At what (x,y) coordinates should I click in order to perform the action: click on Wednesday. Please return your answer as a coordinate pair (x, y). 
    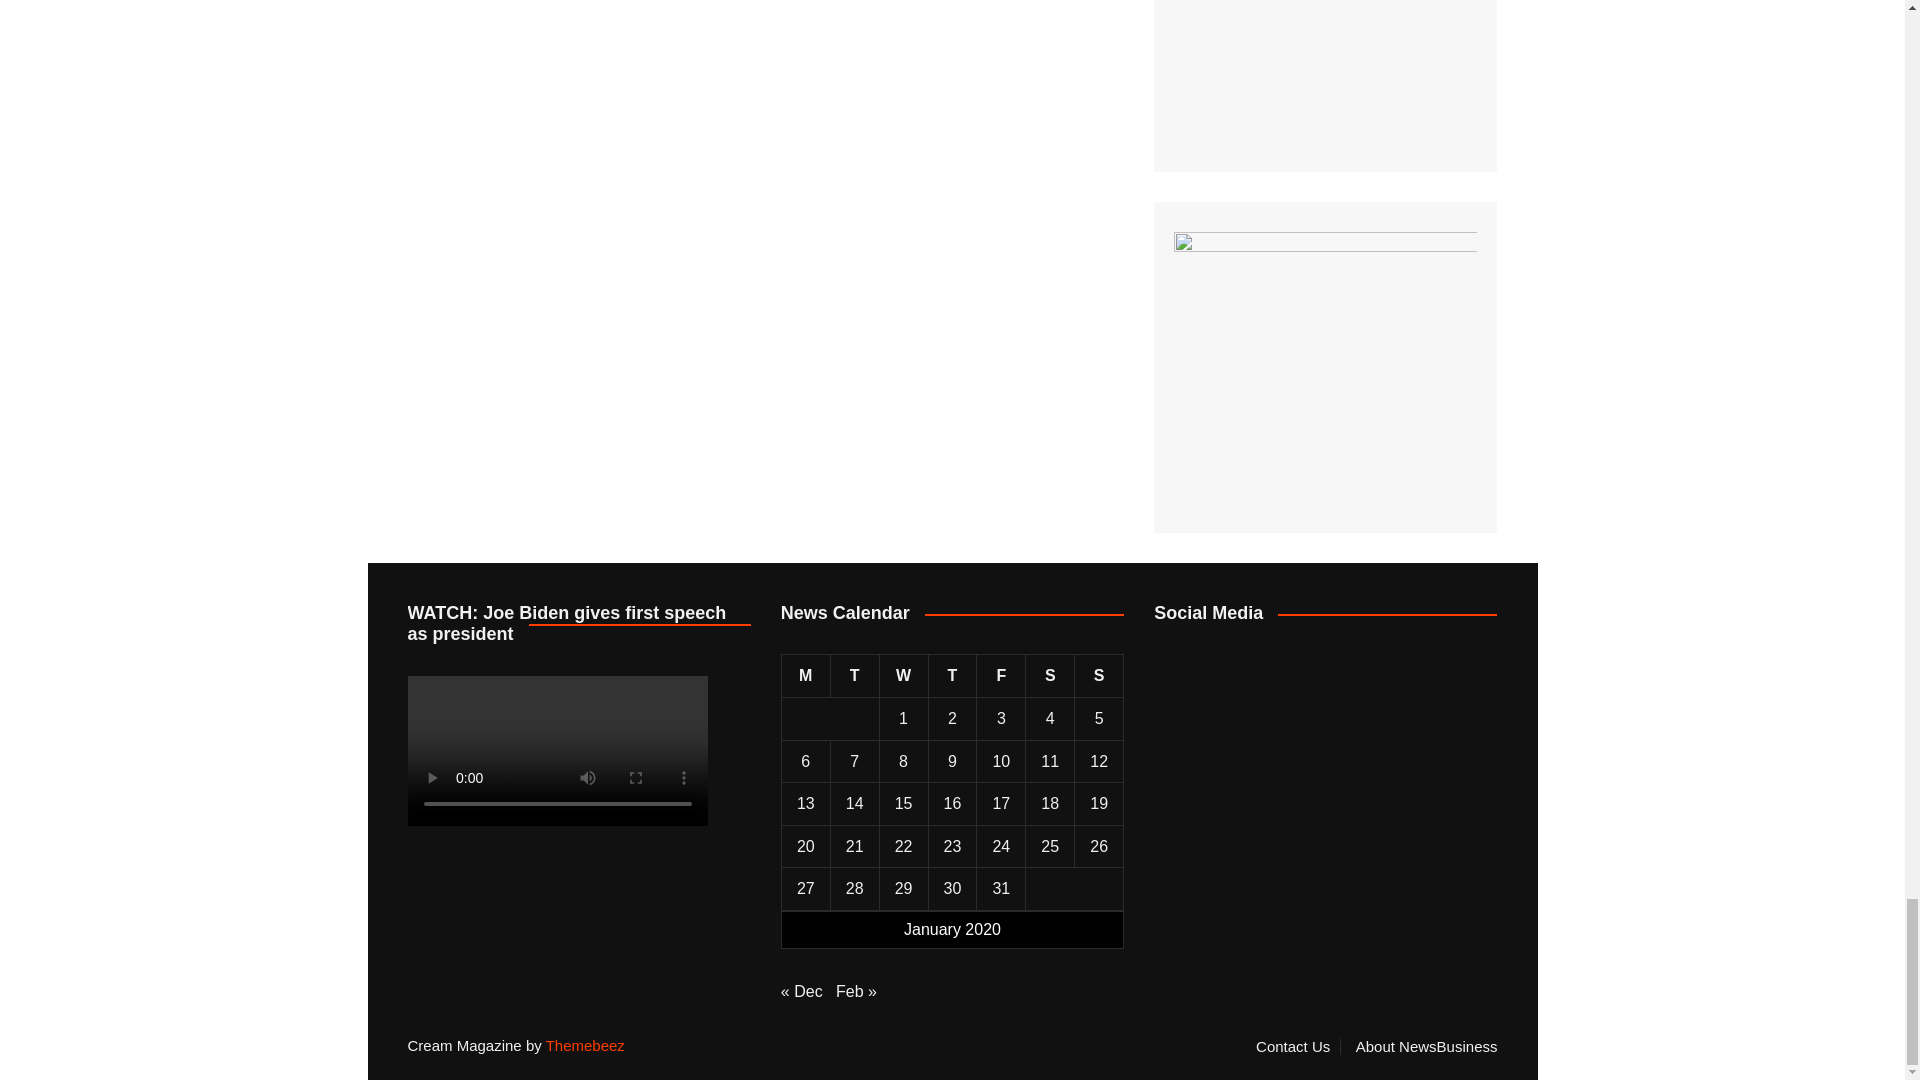
    Looking at the image, I should click on (903, 676).